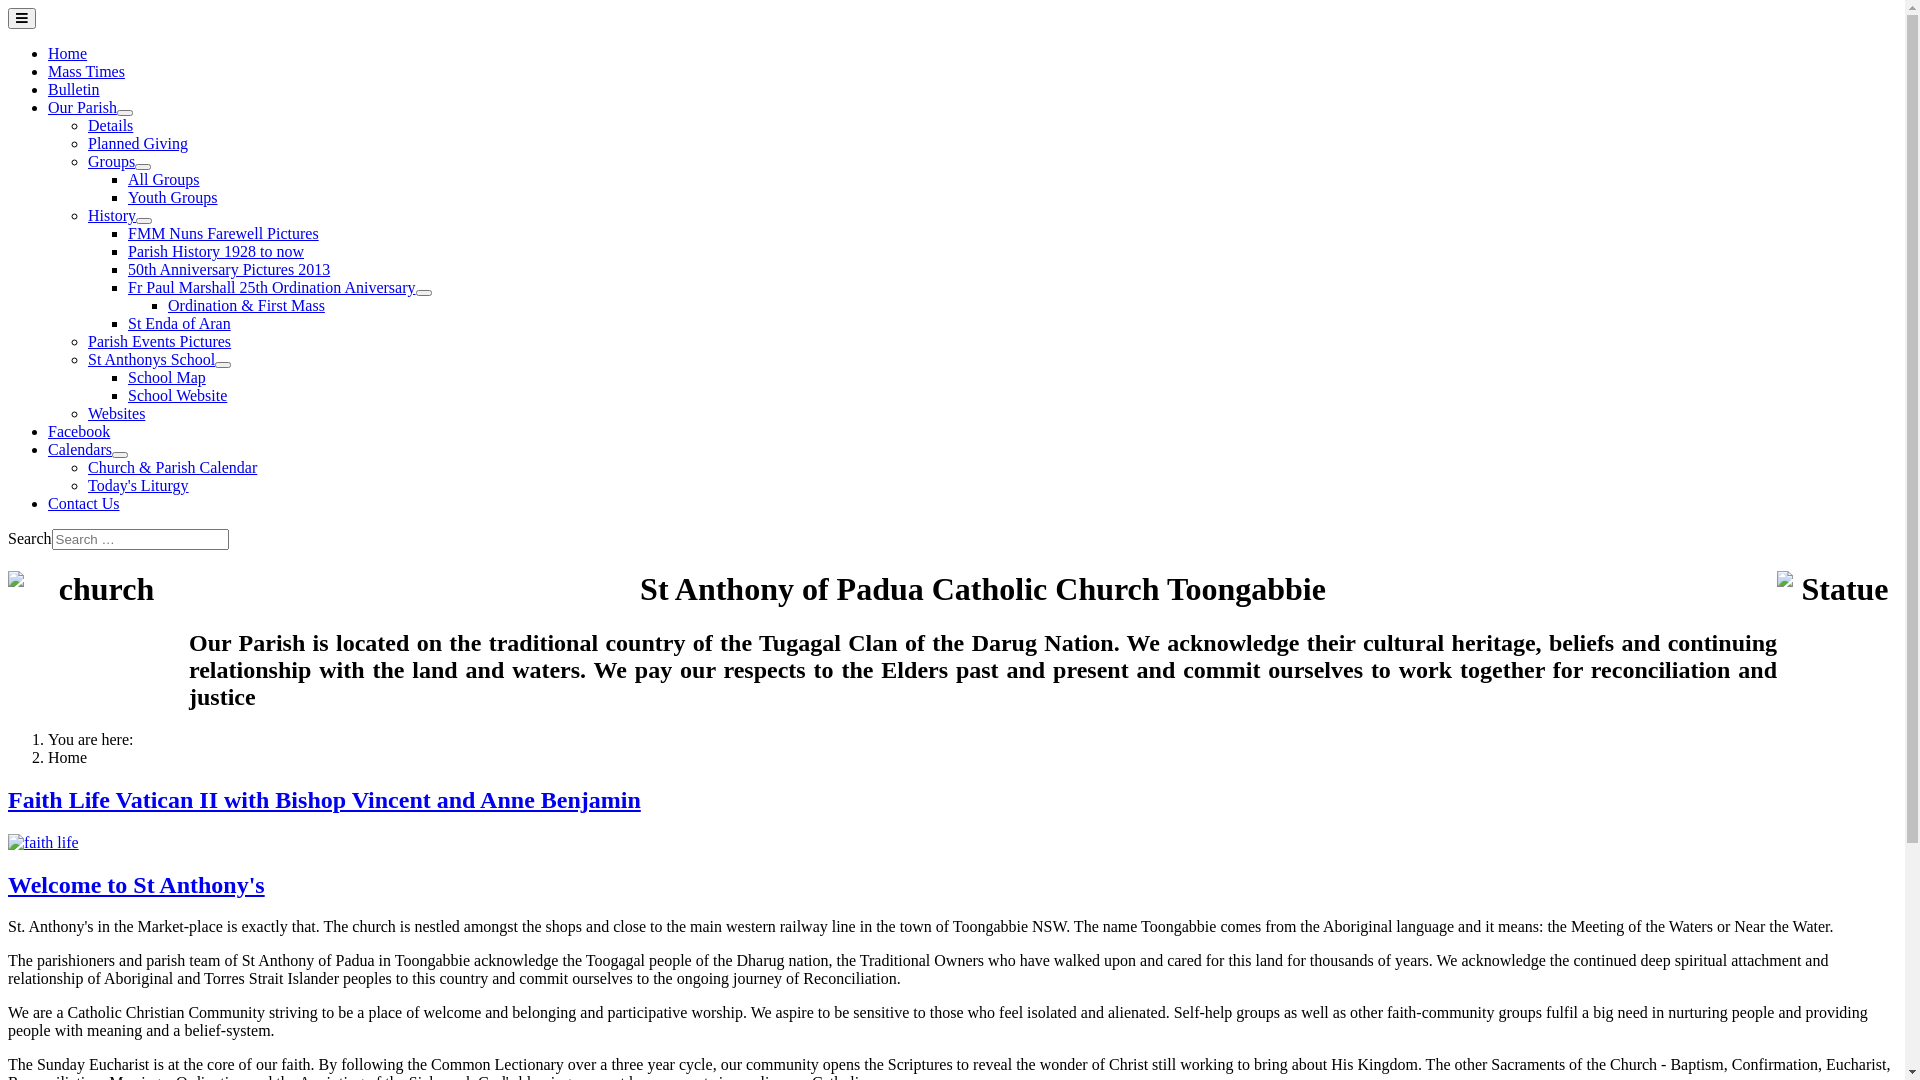 The height and width of the screenshot is (1080, 1920). What do you see at coordinates (79, 432) in the screenshot?
I see `Facebook` at bounding box center [79, 432].